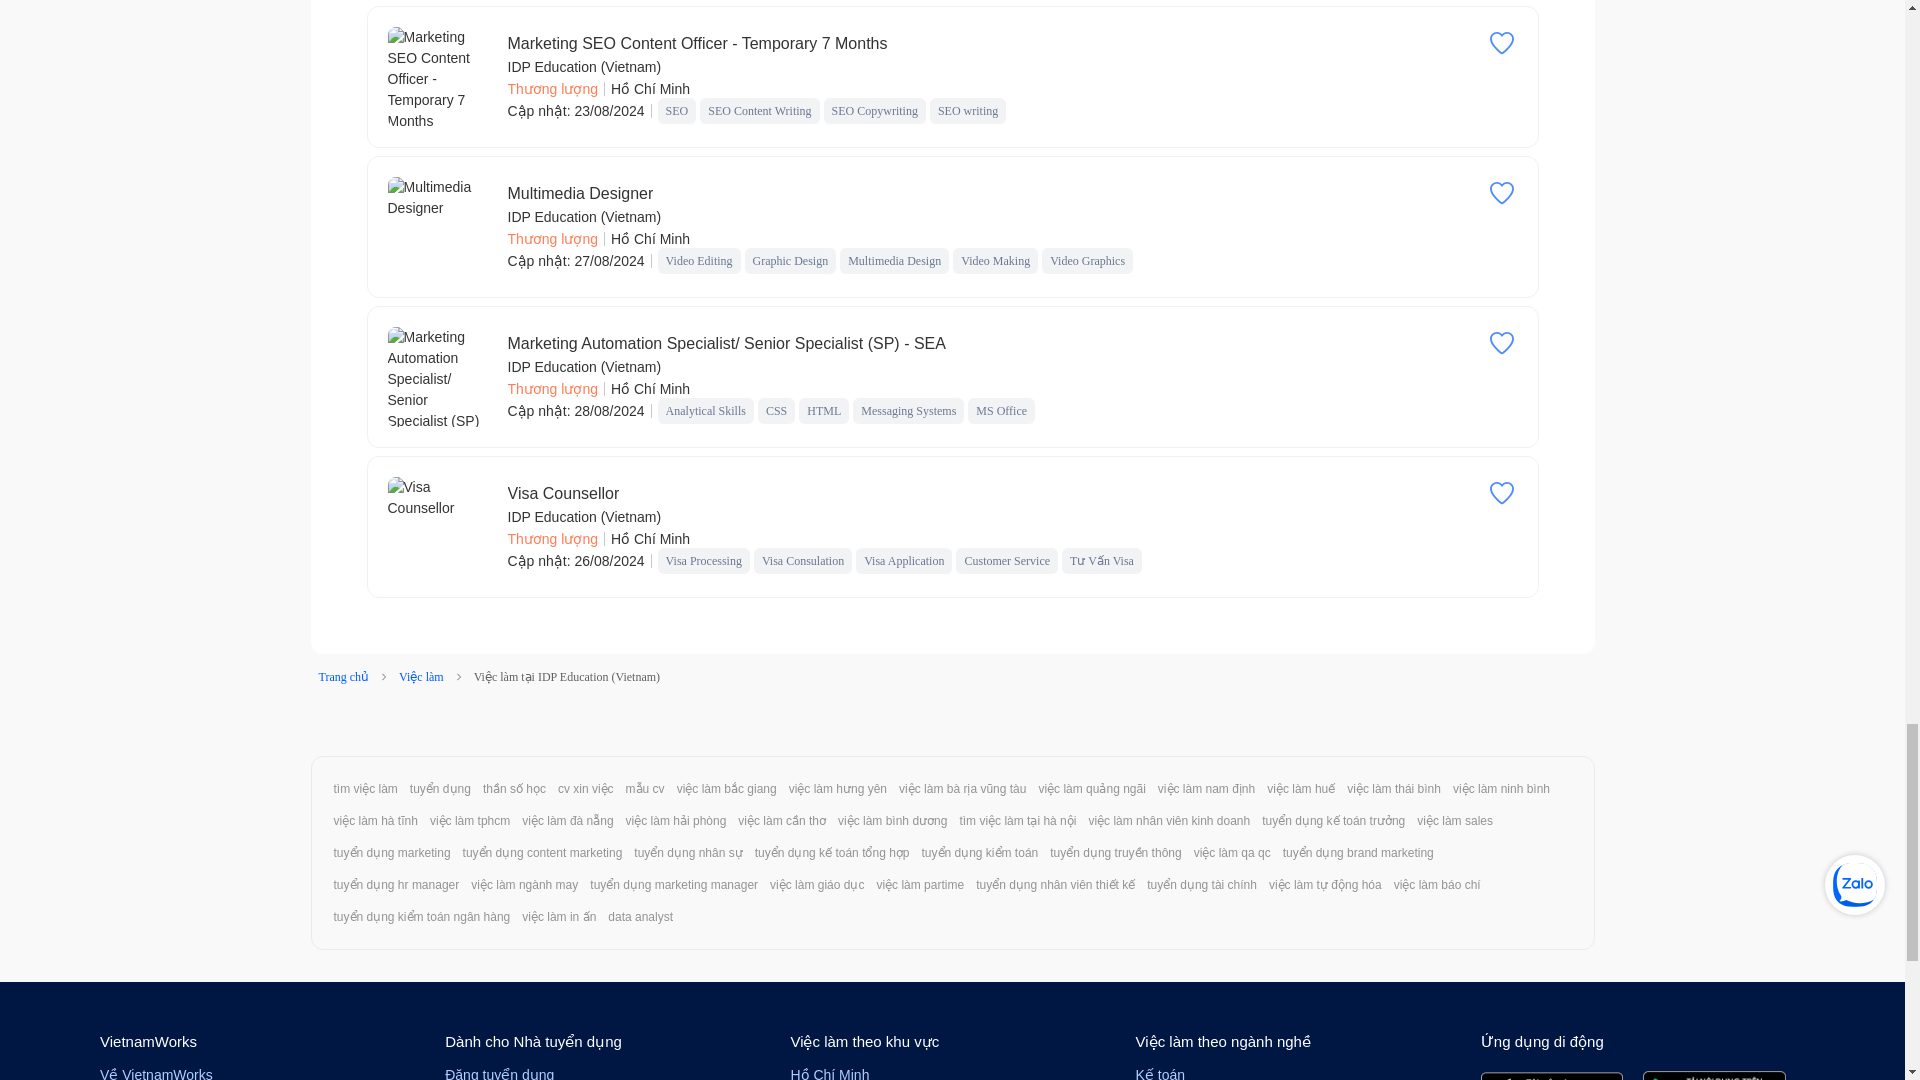 The image size is (1920, 1080). I want to click on SEO, so click(678, 110).